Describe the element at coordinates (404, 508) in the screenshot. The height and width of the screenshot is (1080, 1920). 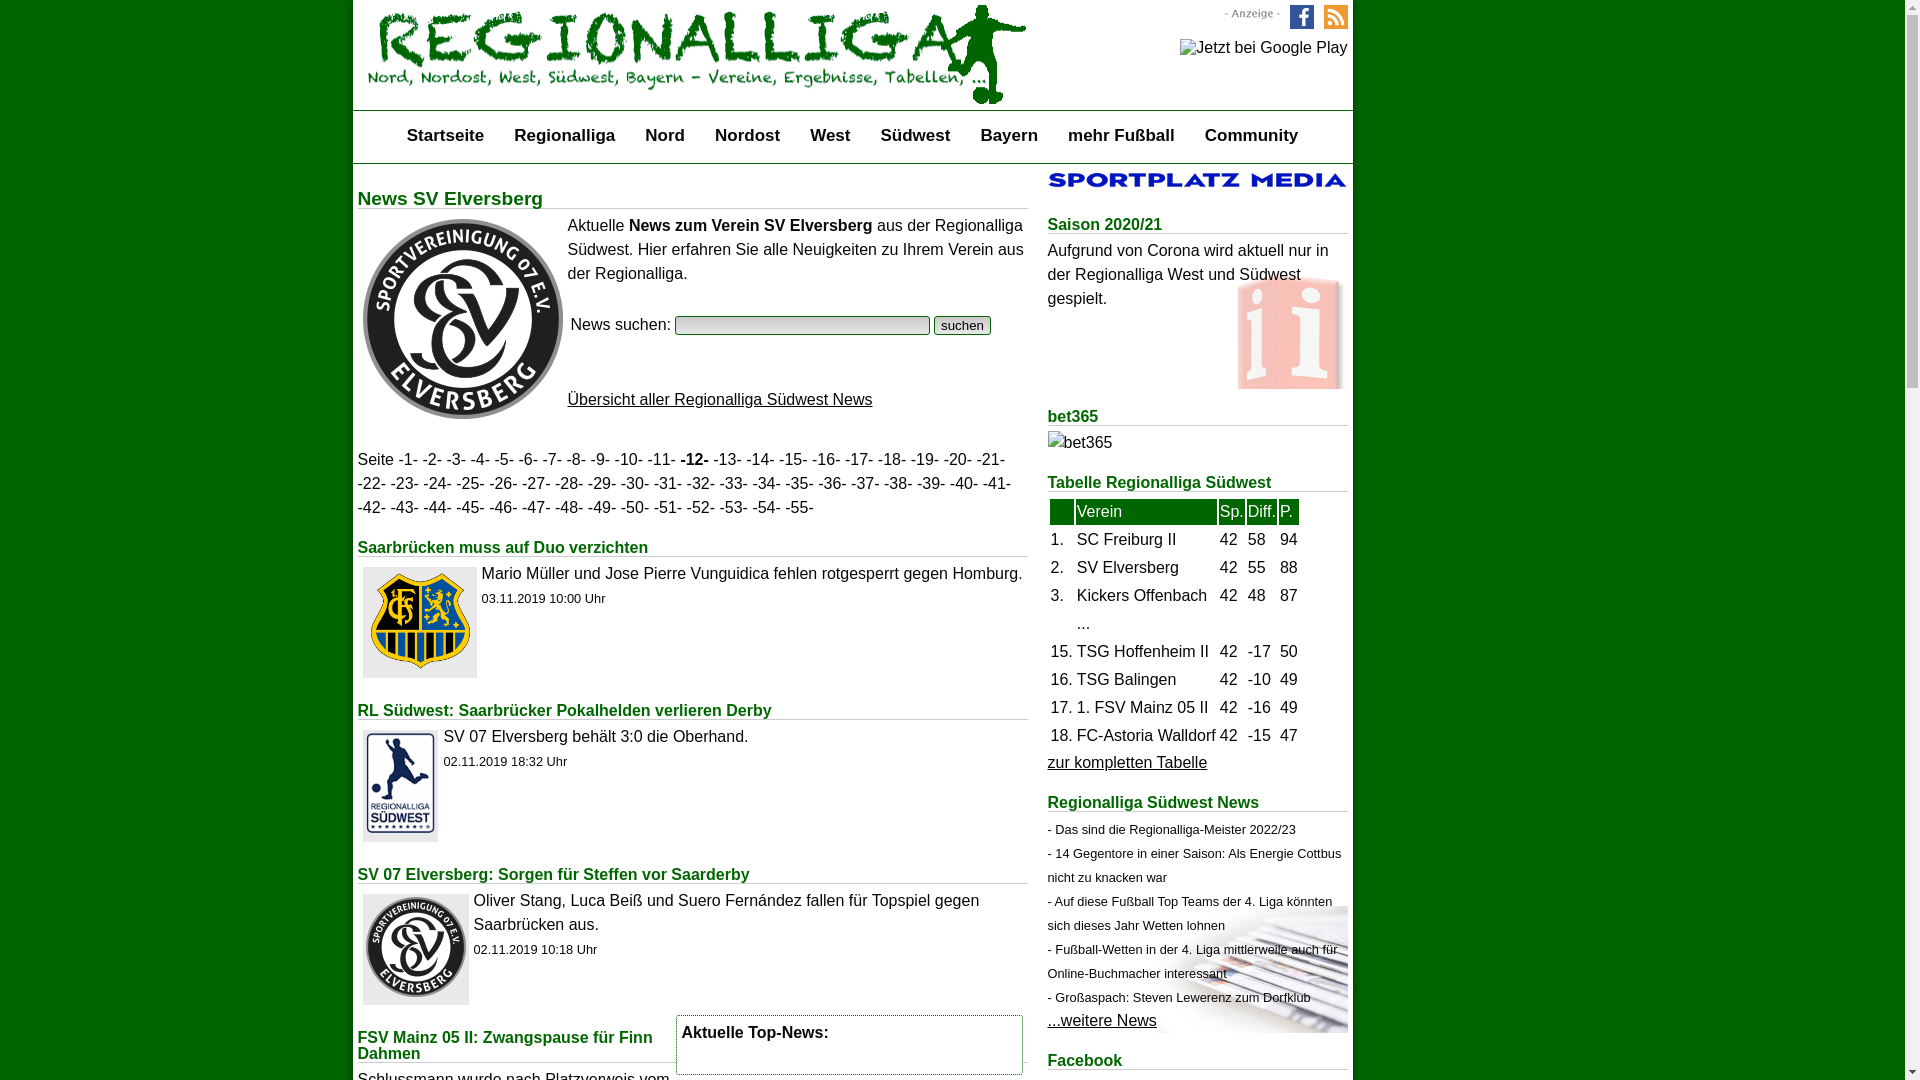
I see `-43-` at that location.